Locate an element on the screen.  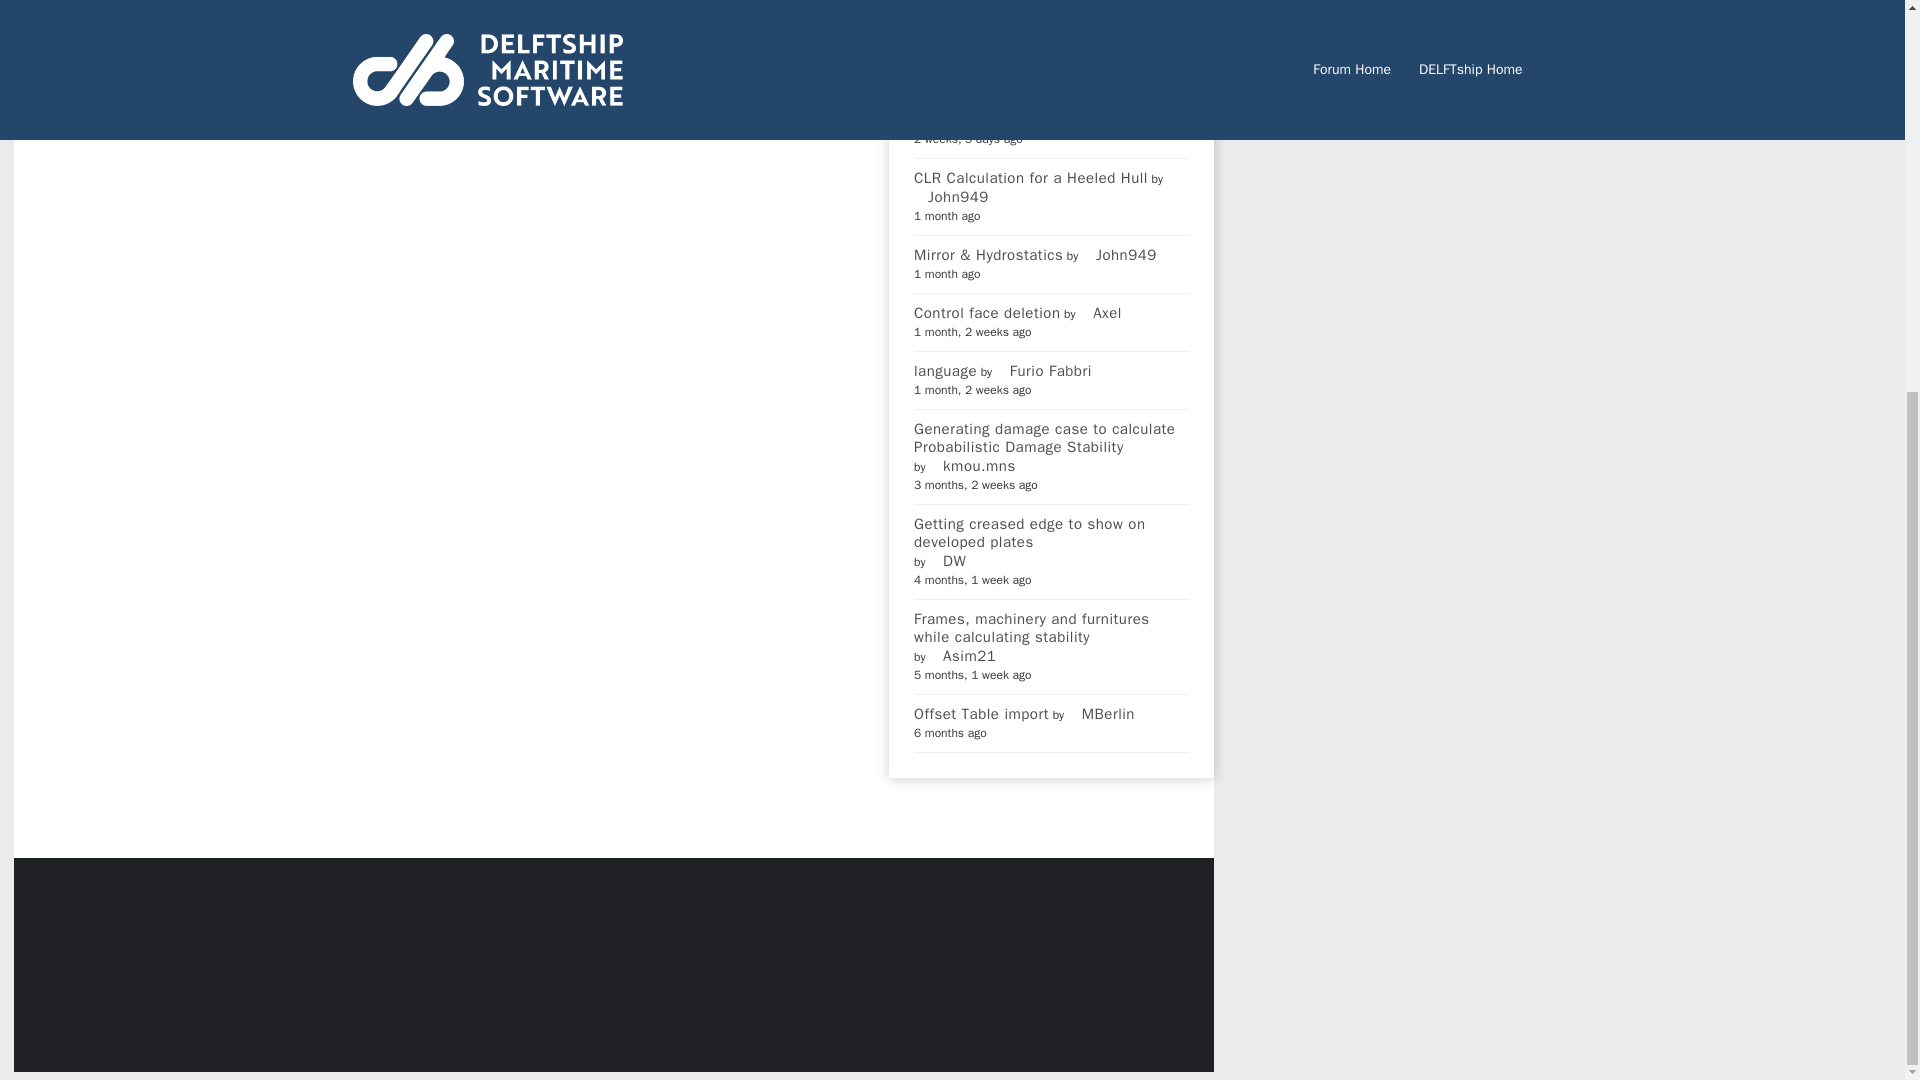
Evergreenboats is located at coordinates (974, 120).